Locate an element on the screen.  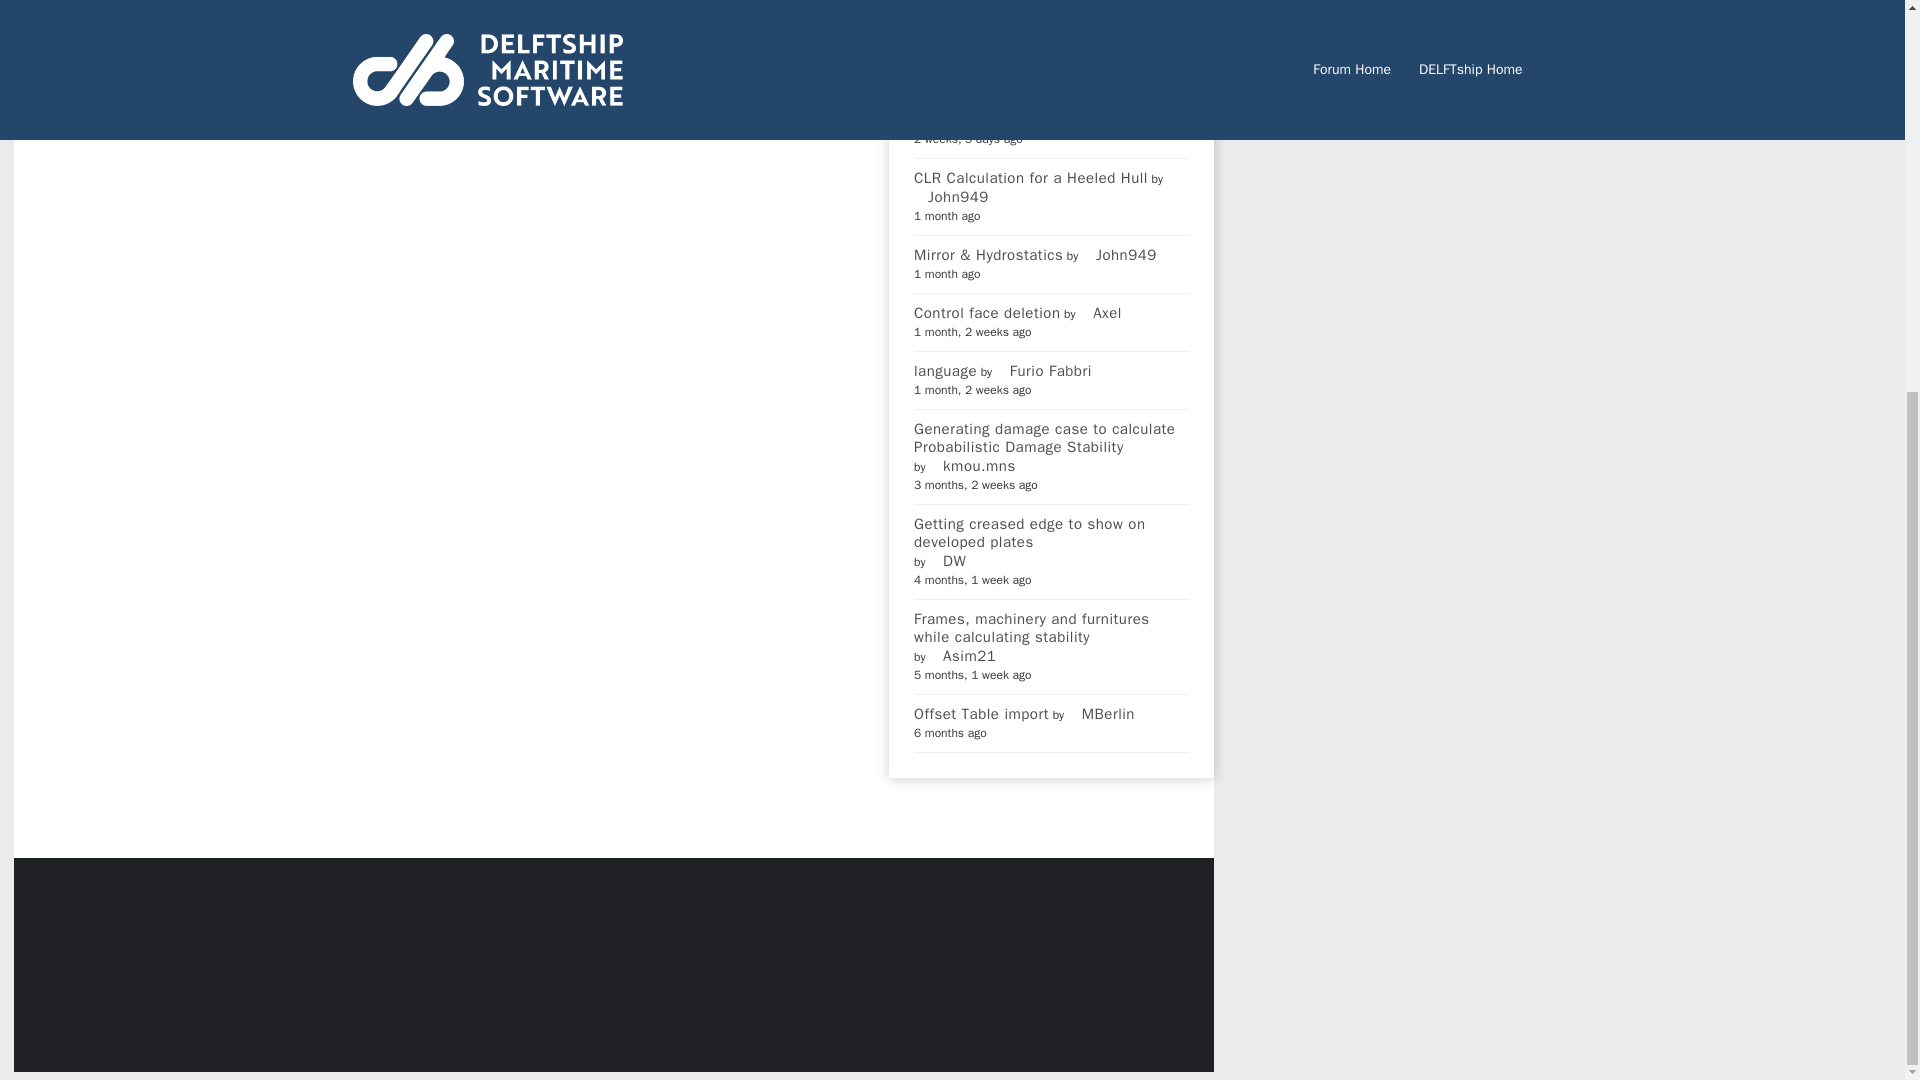
Evergreenboats is located at coordinates (974, 120).